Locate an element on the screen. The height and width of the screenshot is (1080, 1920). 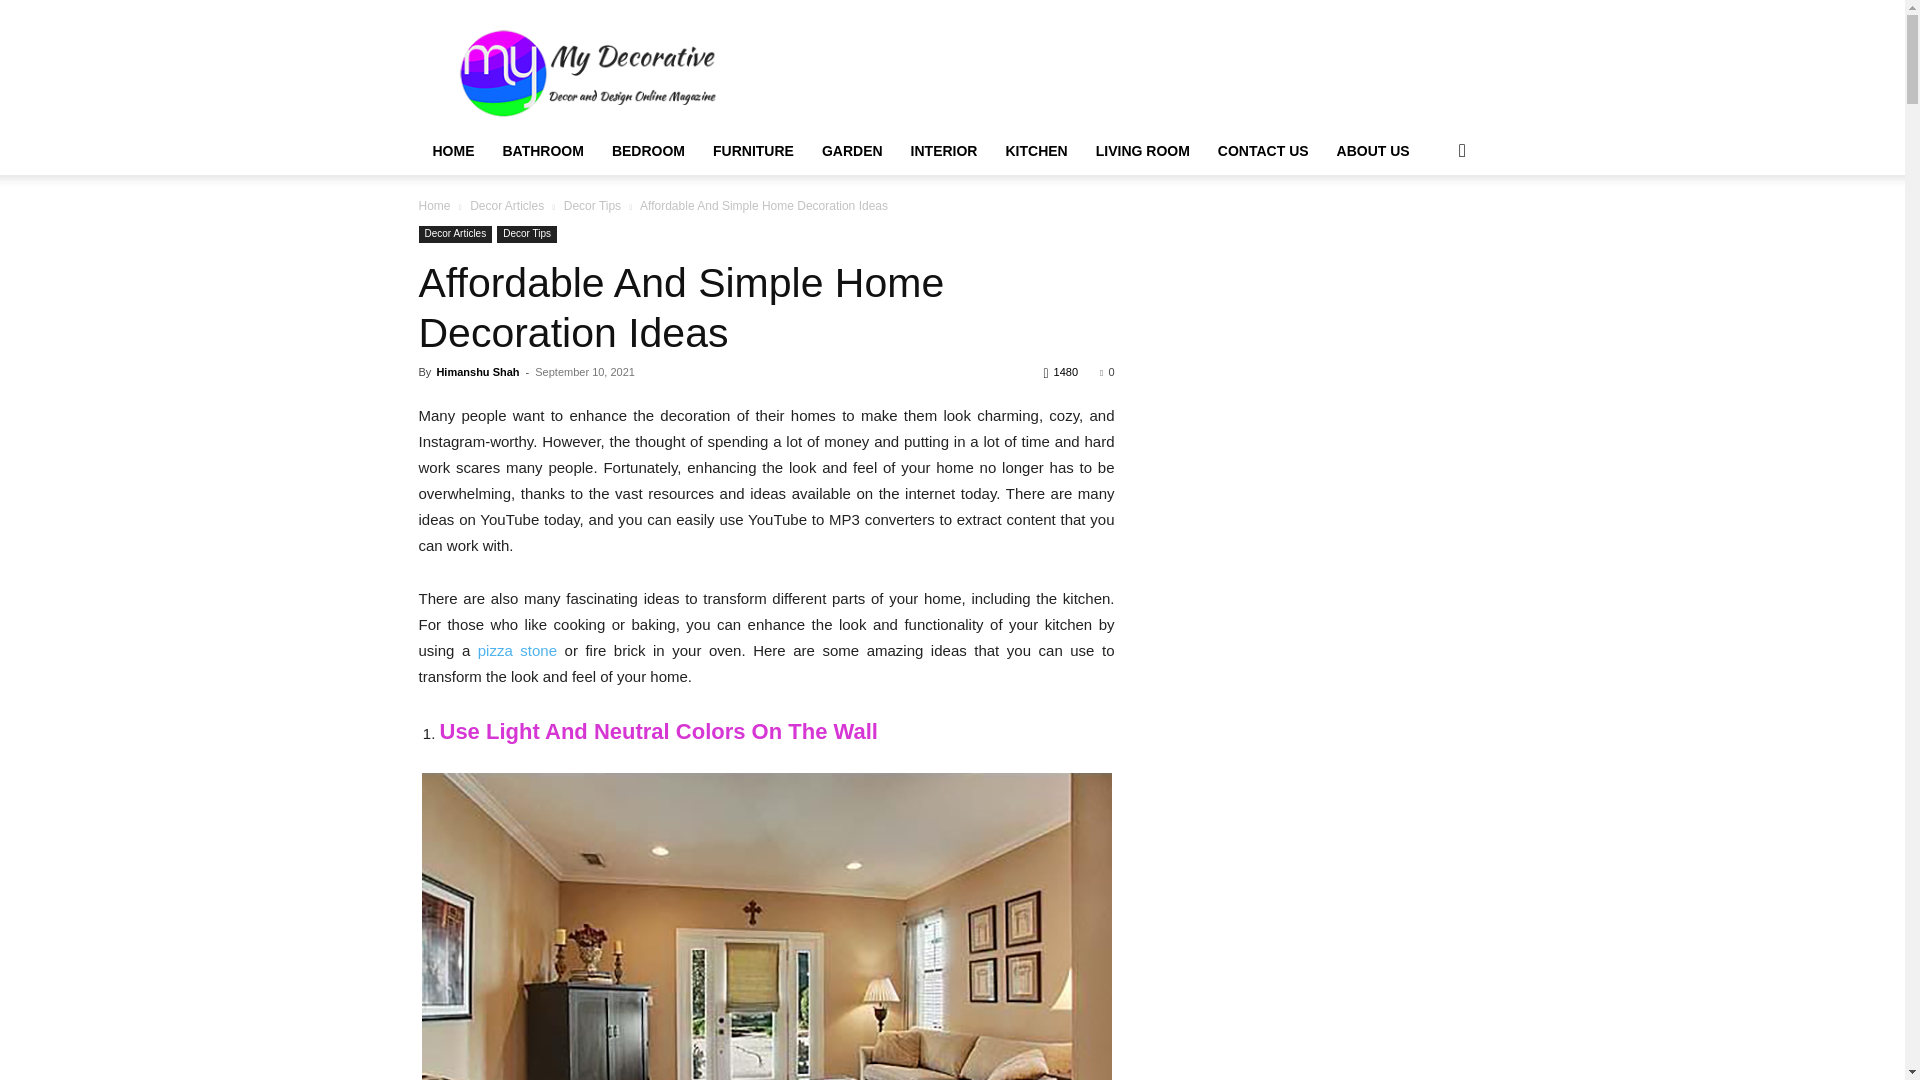
Decor Articles is located at coordinates (506, 205).